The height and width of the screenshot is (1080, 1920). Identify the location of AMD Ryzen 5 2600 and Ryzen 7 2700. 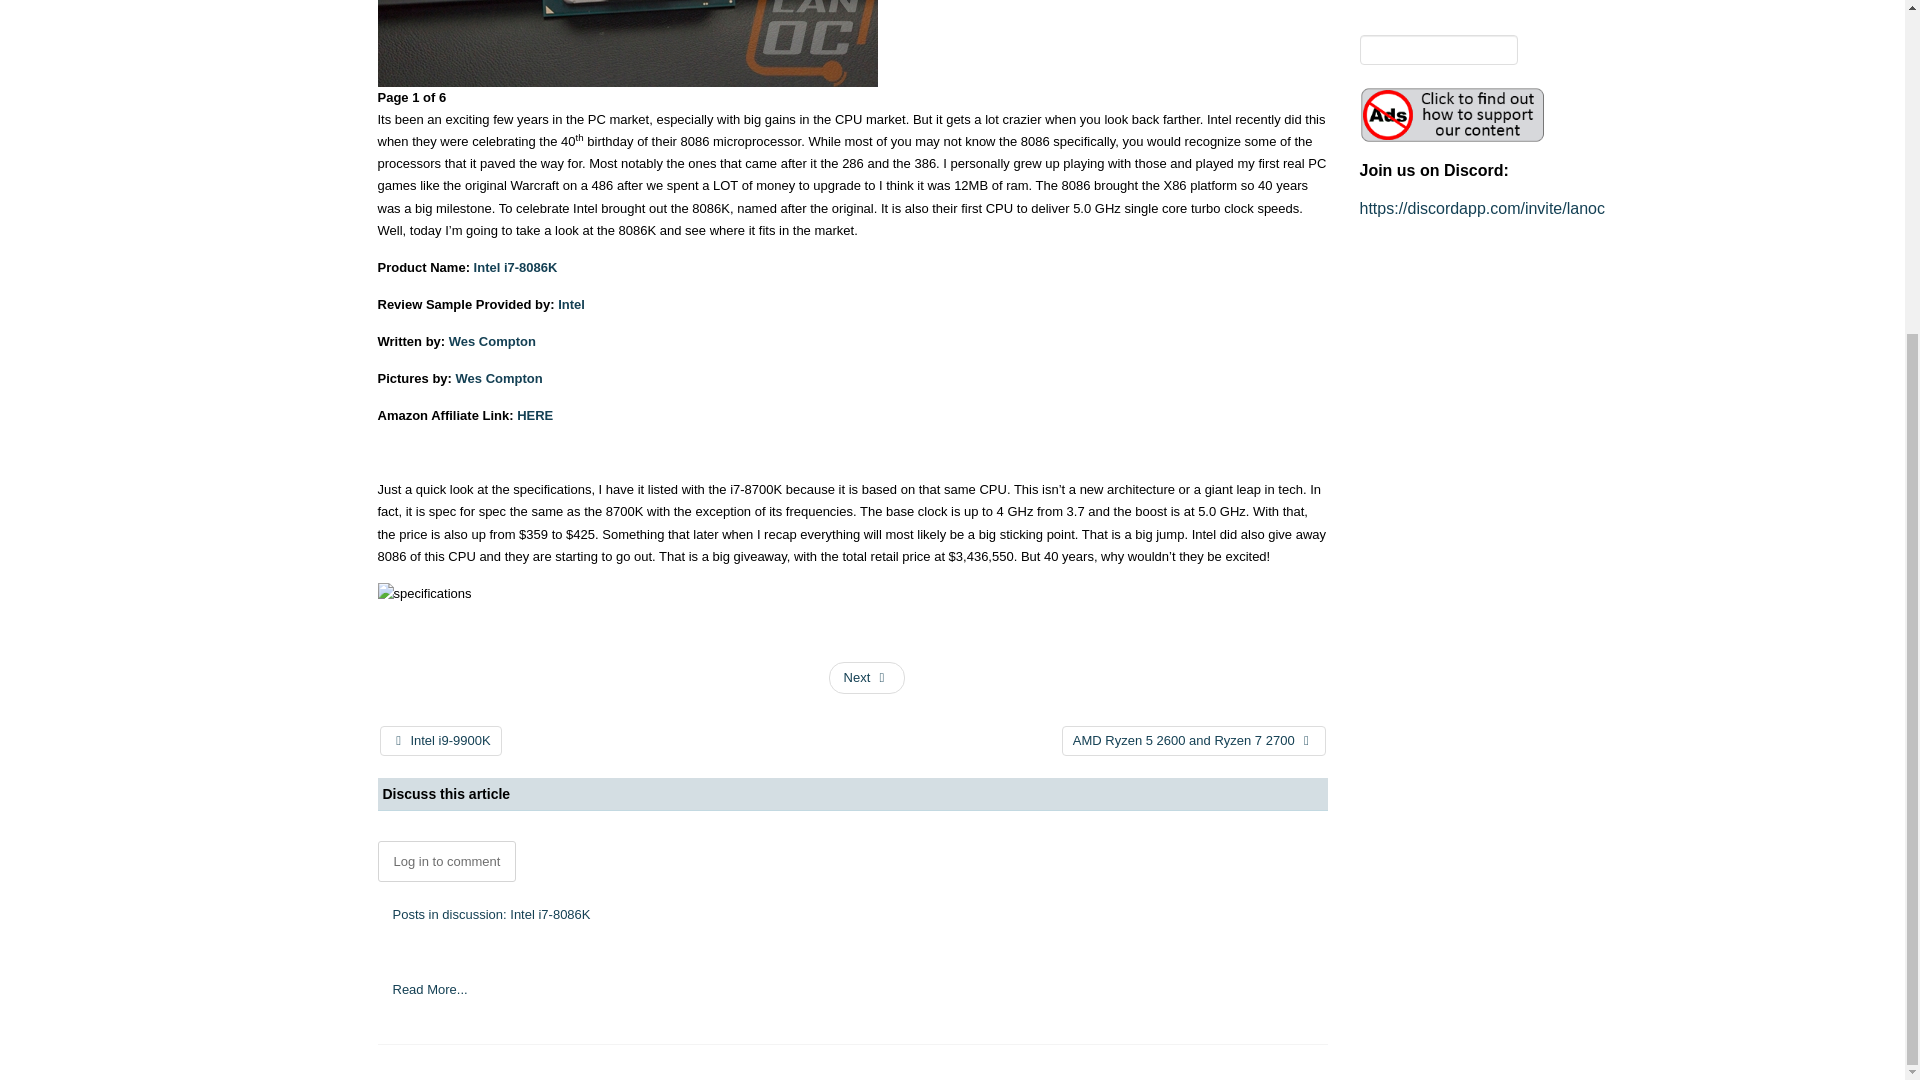
(1194, 740).